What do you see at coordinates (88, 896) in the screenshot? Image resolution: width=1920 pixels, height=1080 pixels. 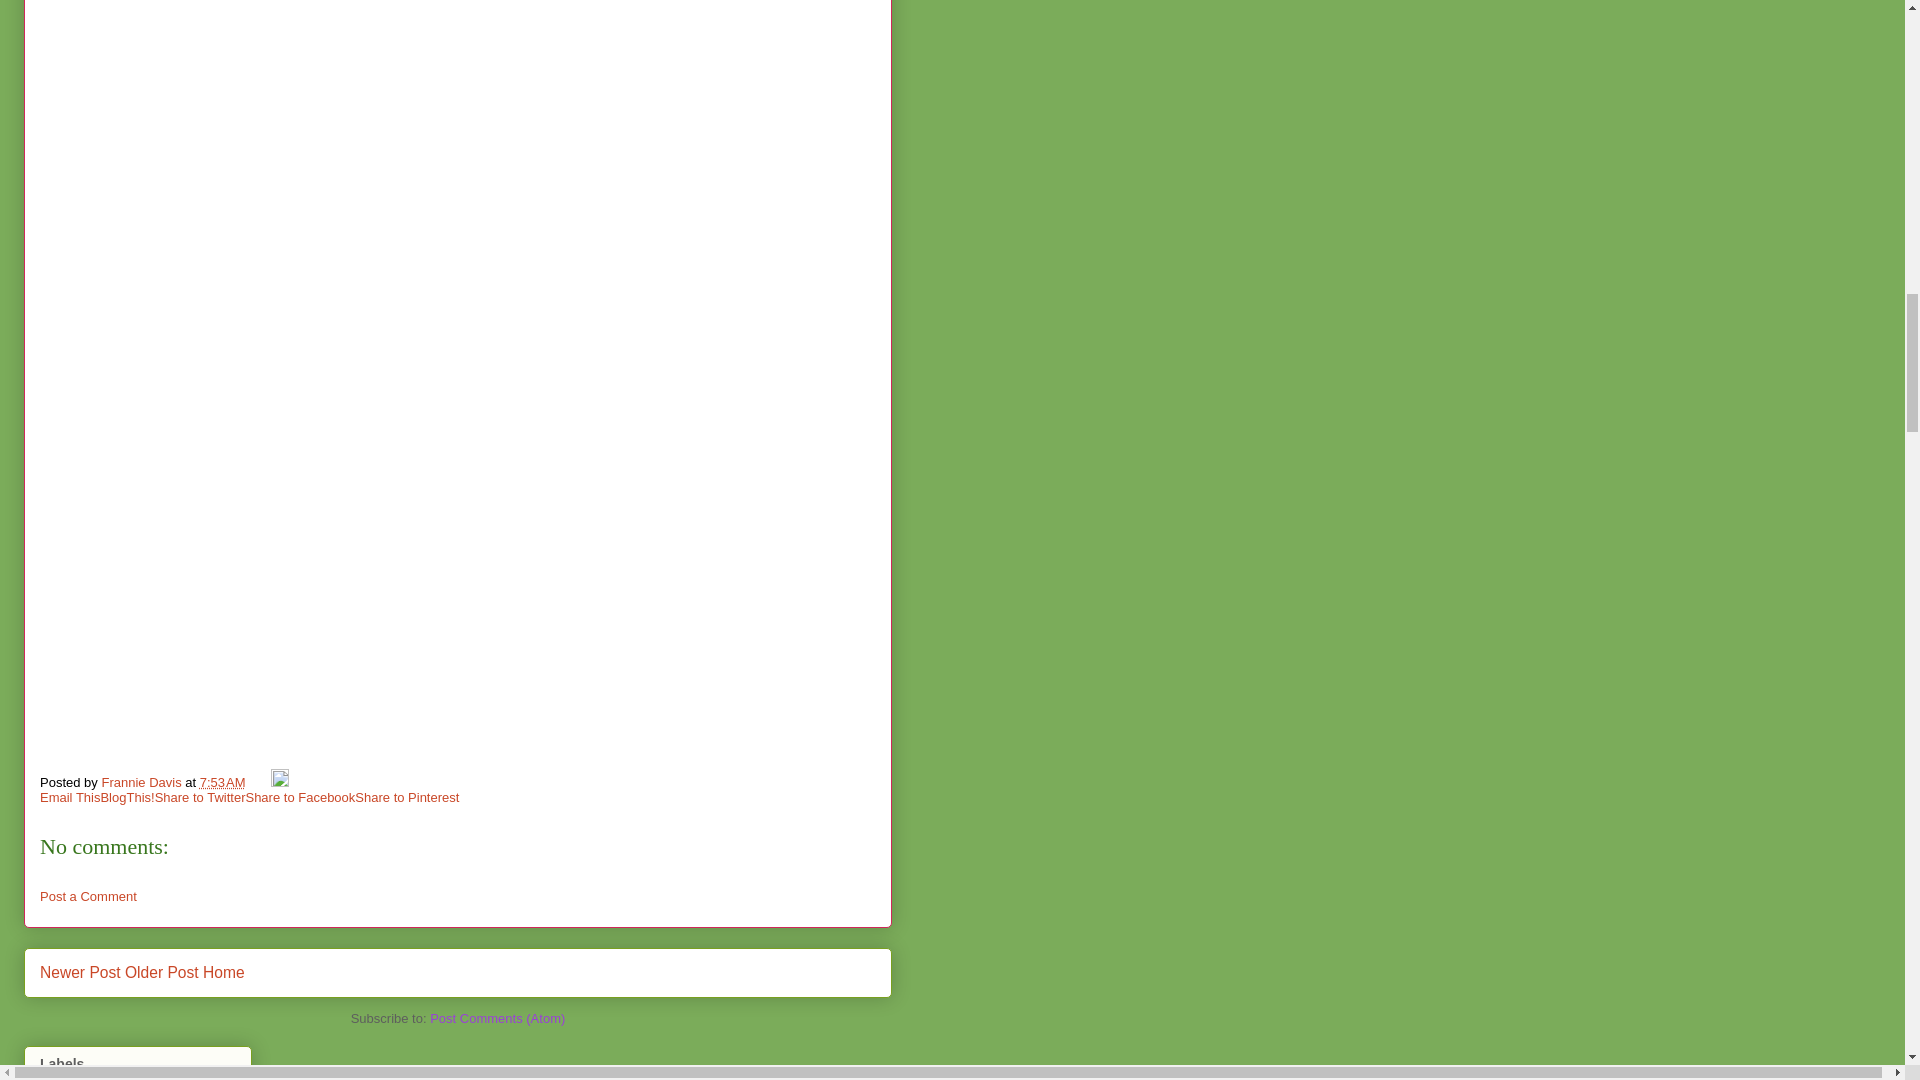 I see `Post a Comment` at bounding box center [88, 896].